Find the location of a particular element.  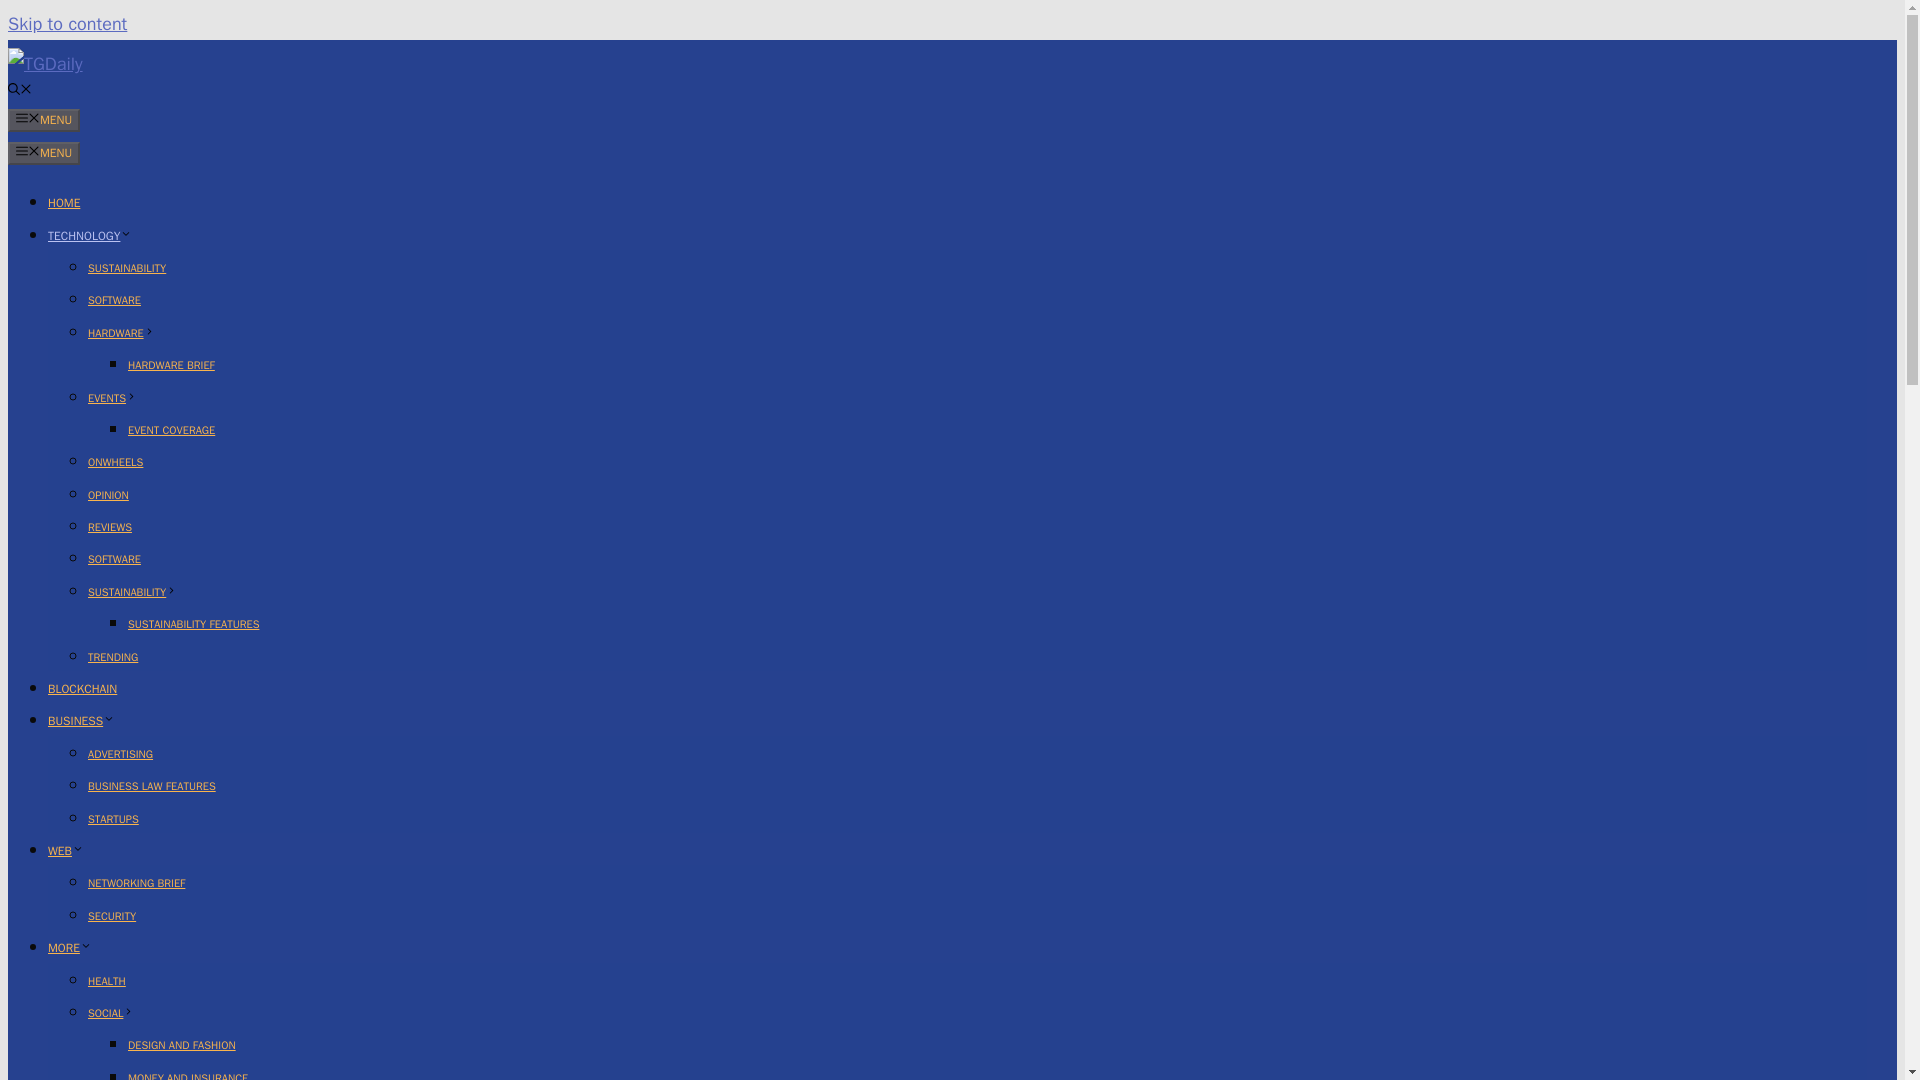

HEALTH is located at coordinates (107, 981).